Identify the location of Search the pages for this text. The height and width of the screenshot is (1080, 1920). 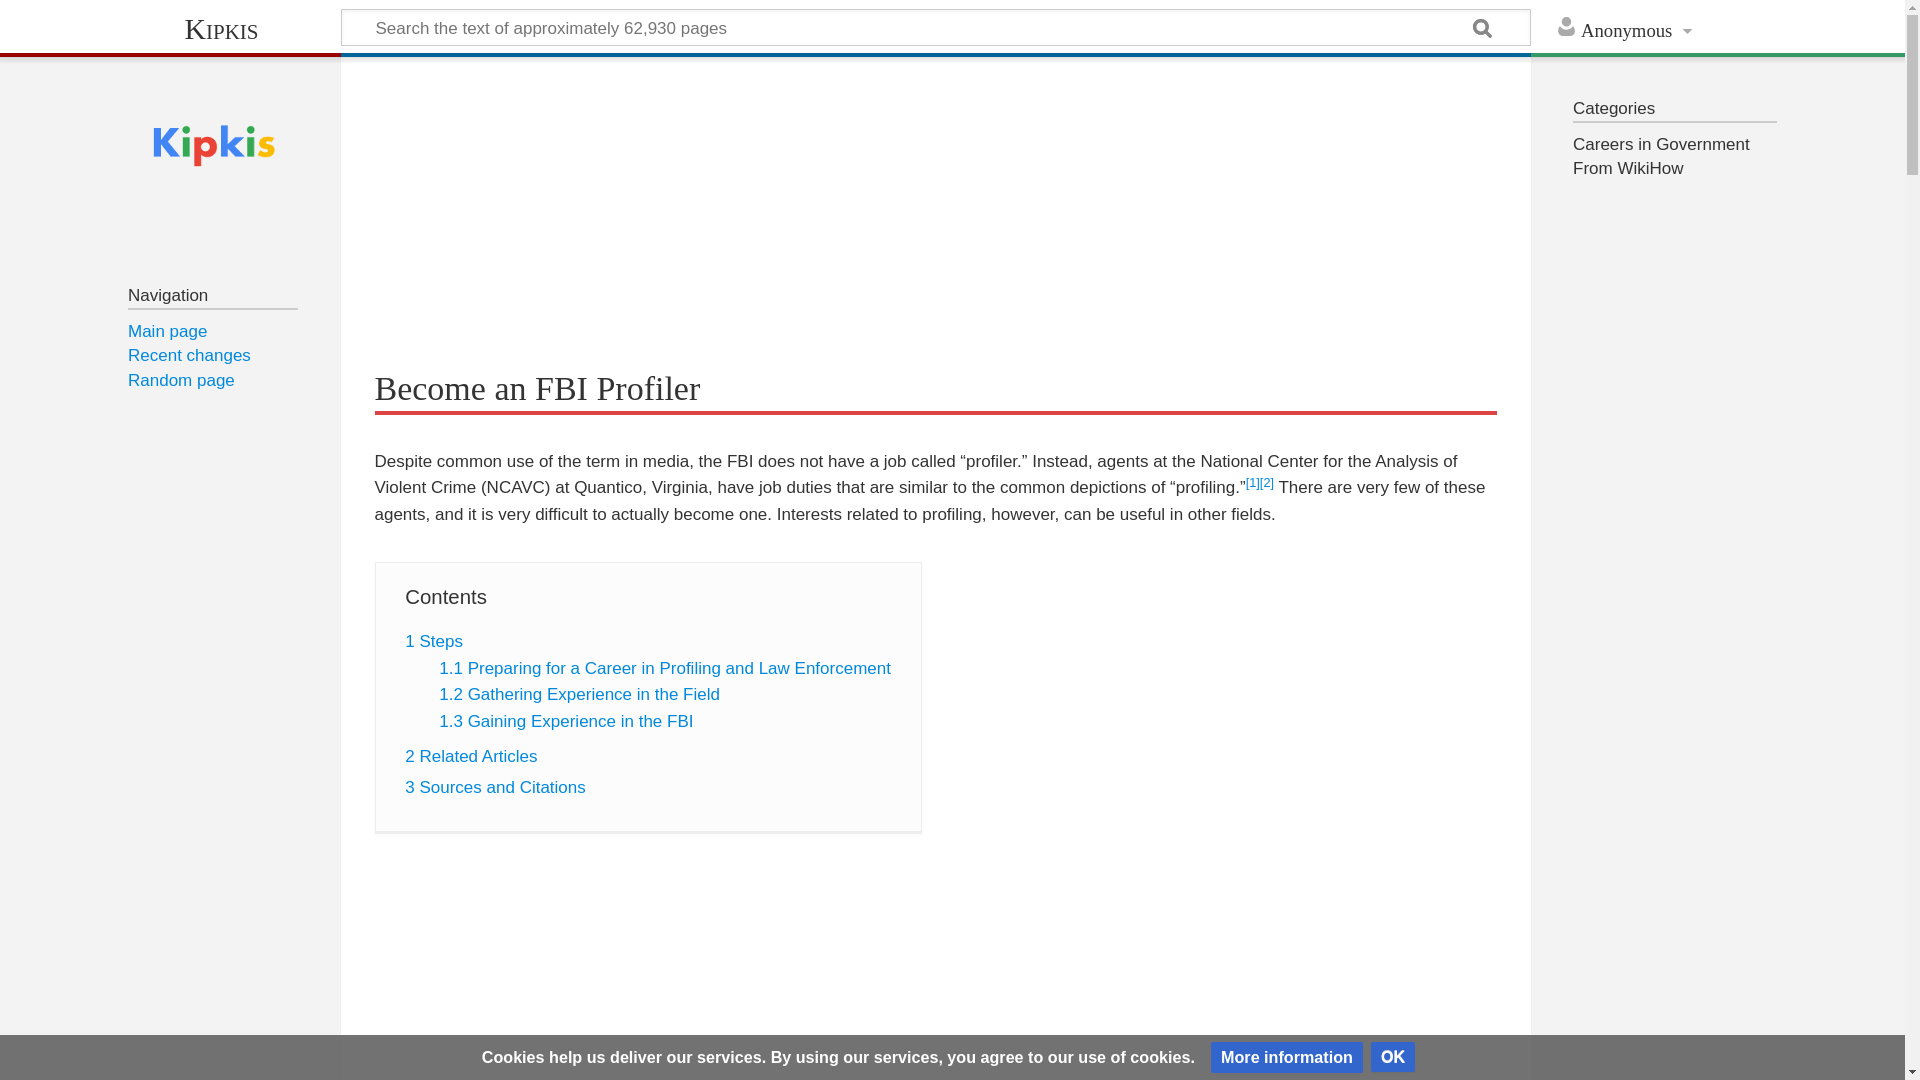
(1483, 30).